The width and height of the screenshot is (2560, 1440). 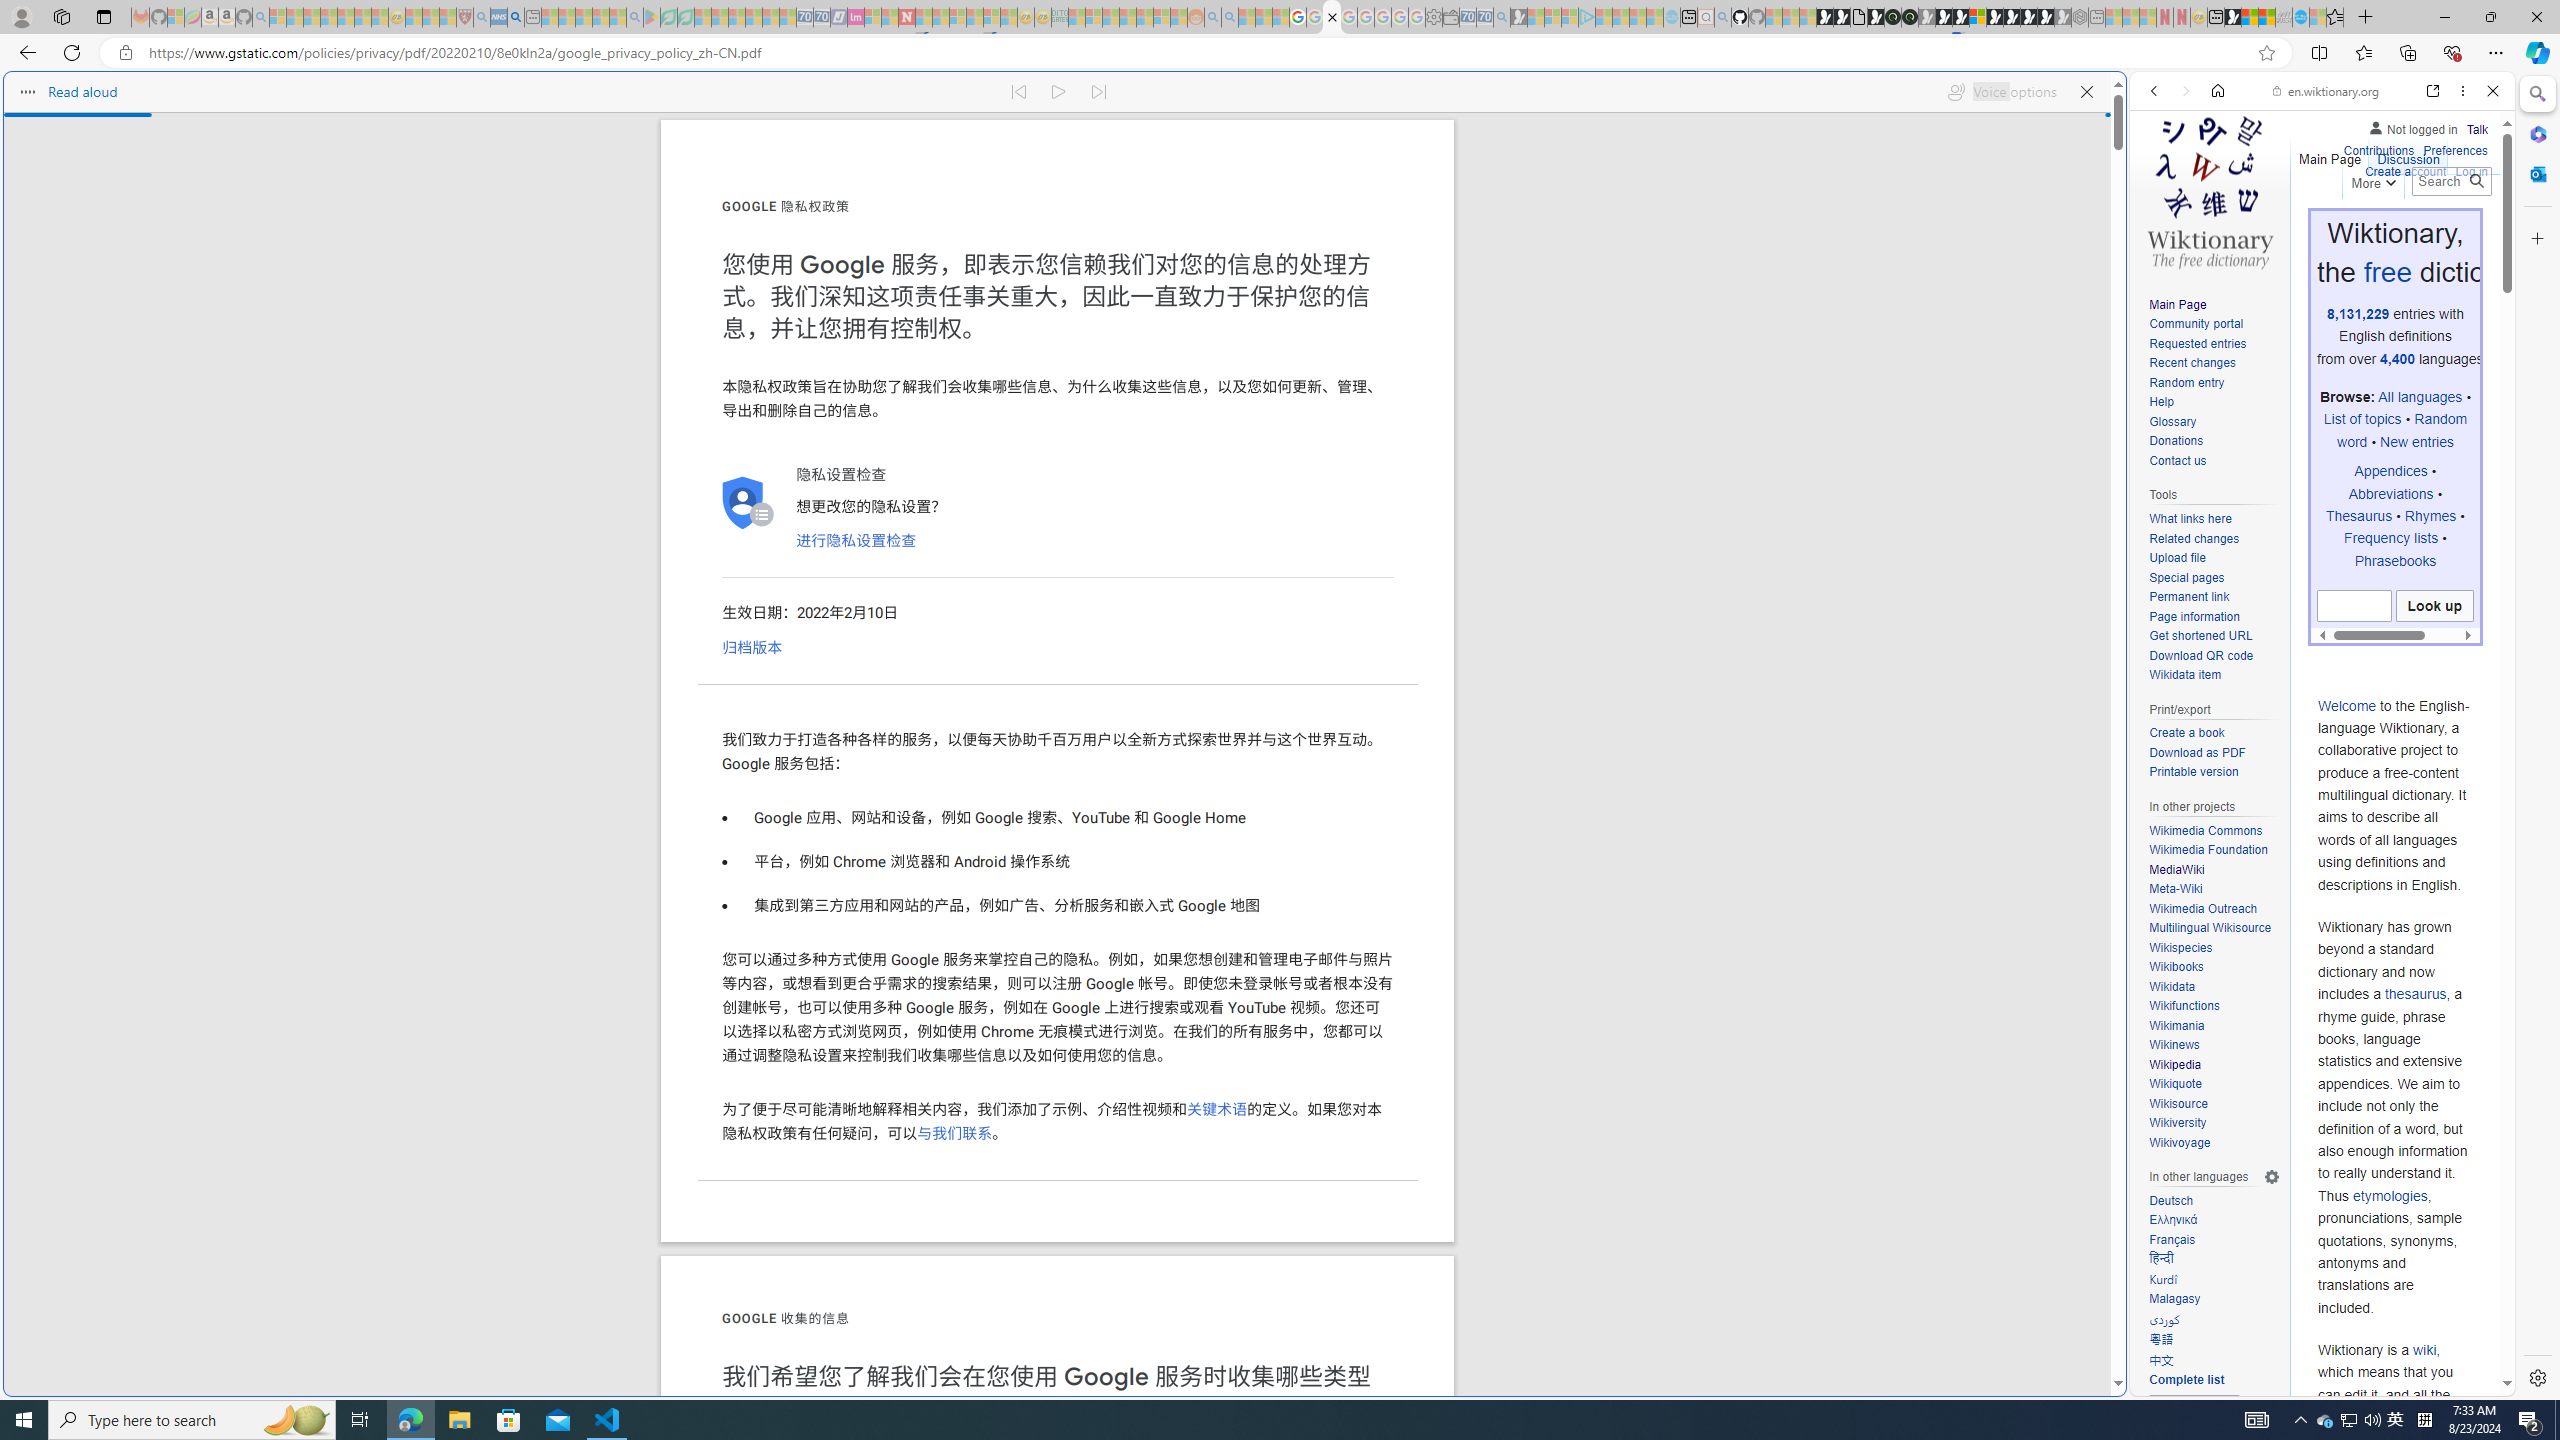 What do you see at coordinates (924, 17) in the screenshot?
I see `Trusted Community Engagement and Contributions | Guidelines` at bounding box center [924, 17].